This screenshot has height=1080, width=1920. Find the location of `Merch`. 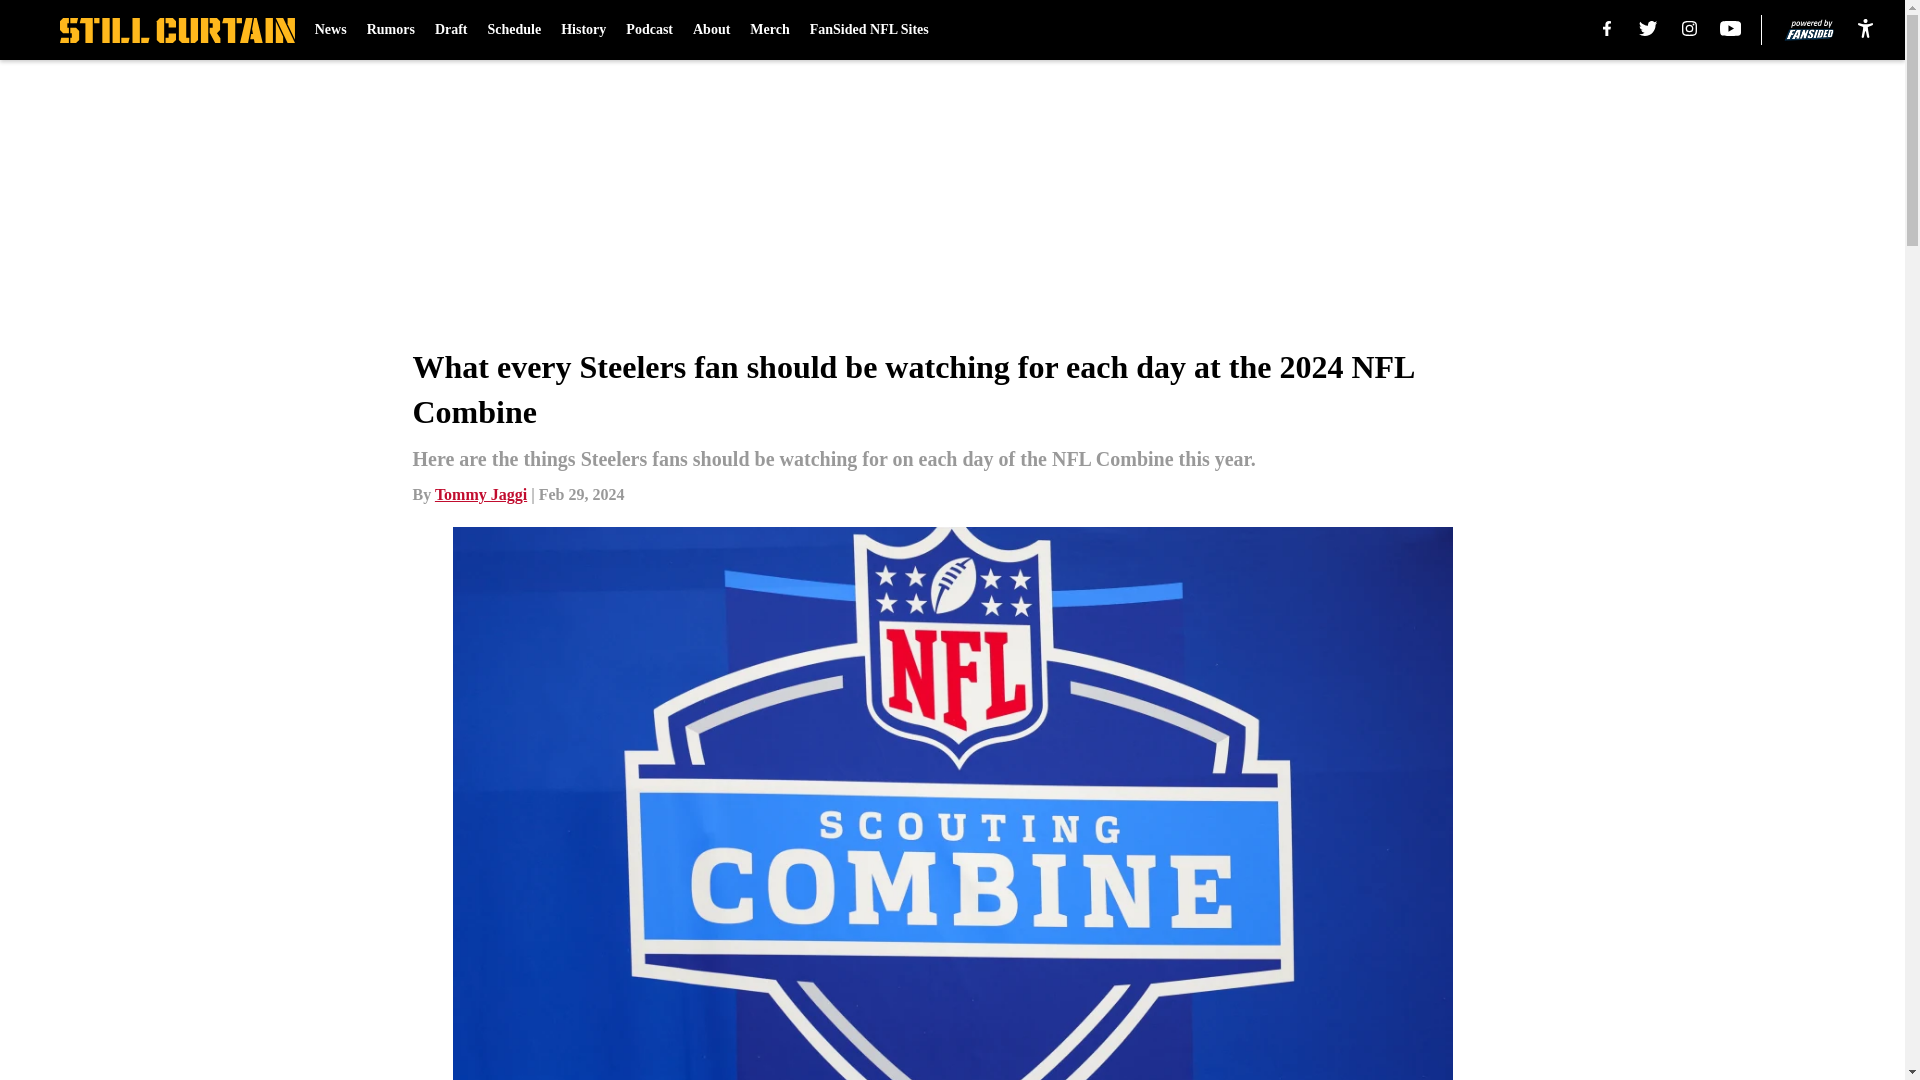

Merch is located at coordinates (770, 30).